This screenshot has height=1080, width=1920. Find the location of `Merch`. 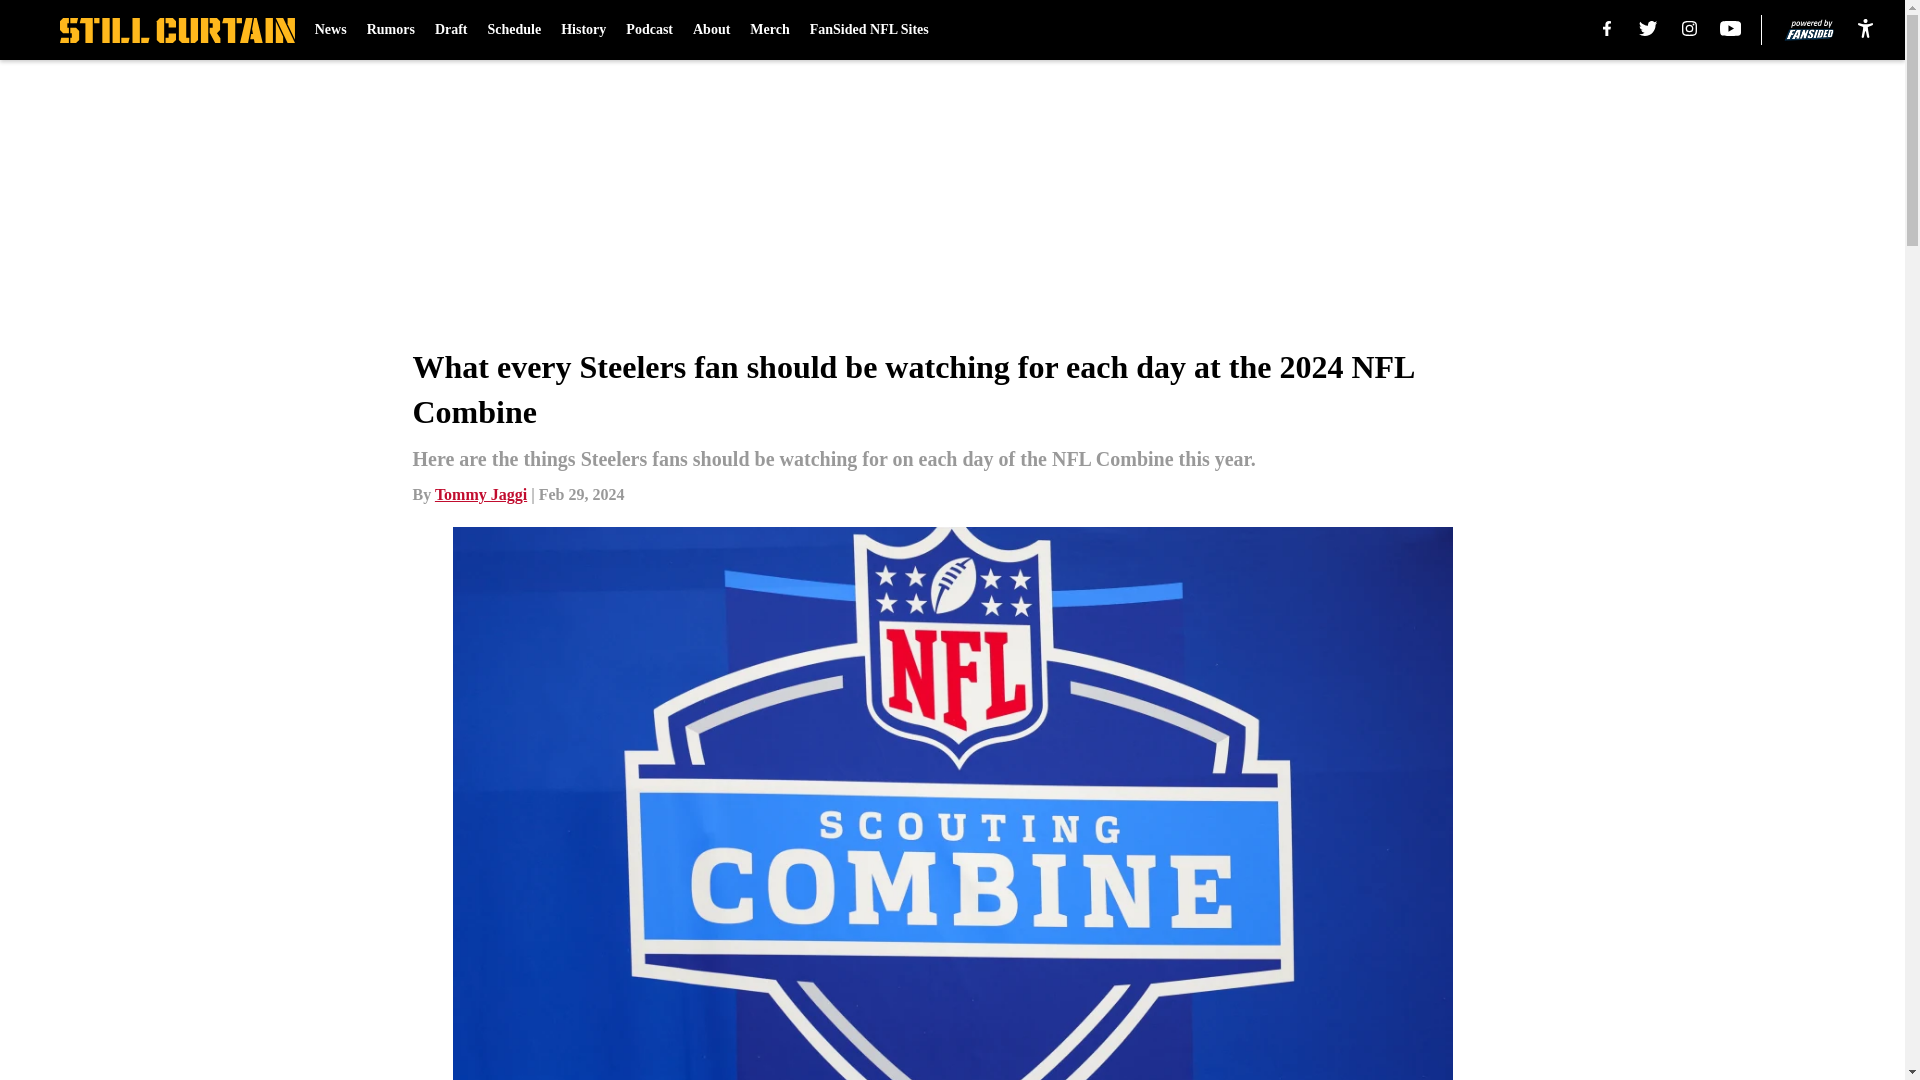

Merch is located at coordinates (770, 30).